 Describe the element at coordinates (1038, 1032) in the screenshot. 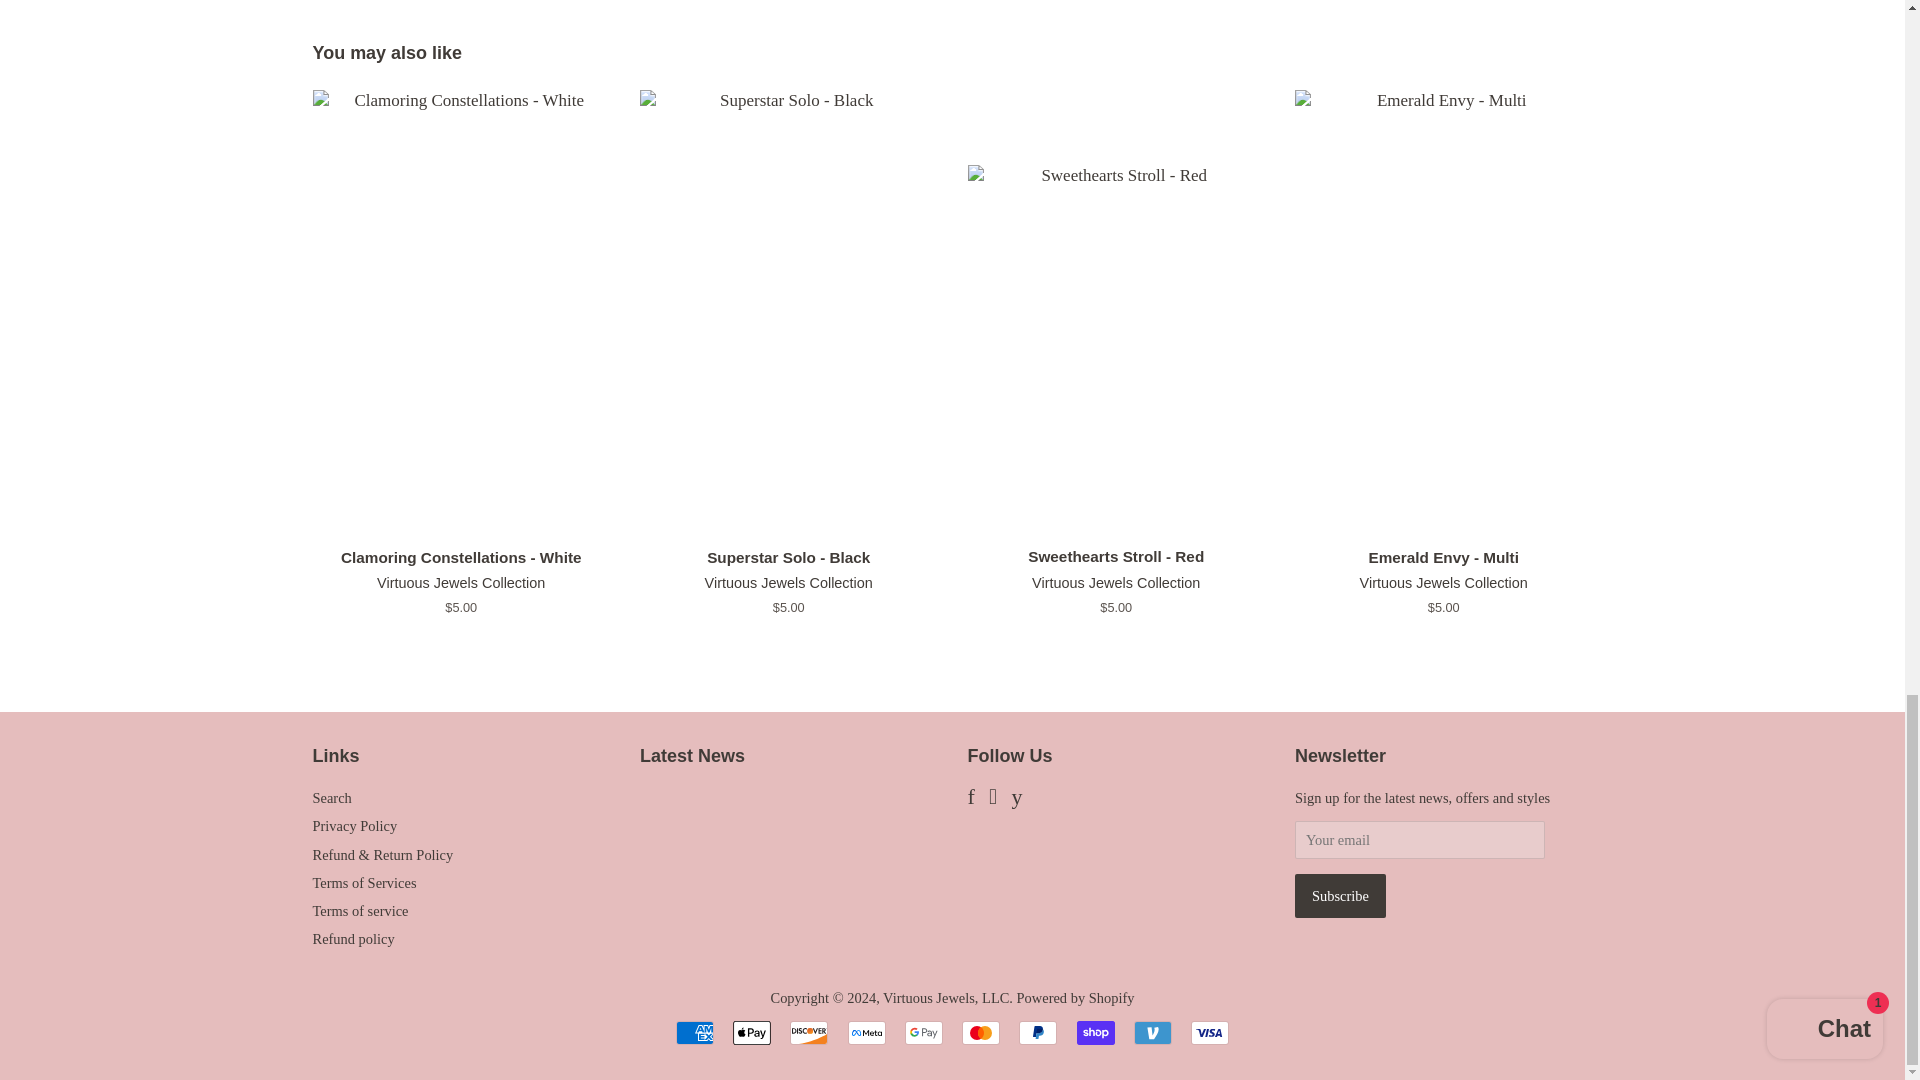

I see `PayPal` at that location.